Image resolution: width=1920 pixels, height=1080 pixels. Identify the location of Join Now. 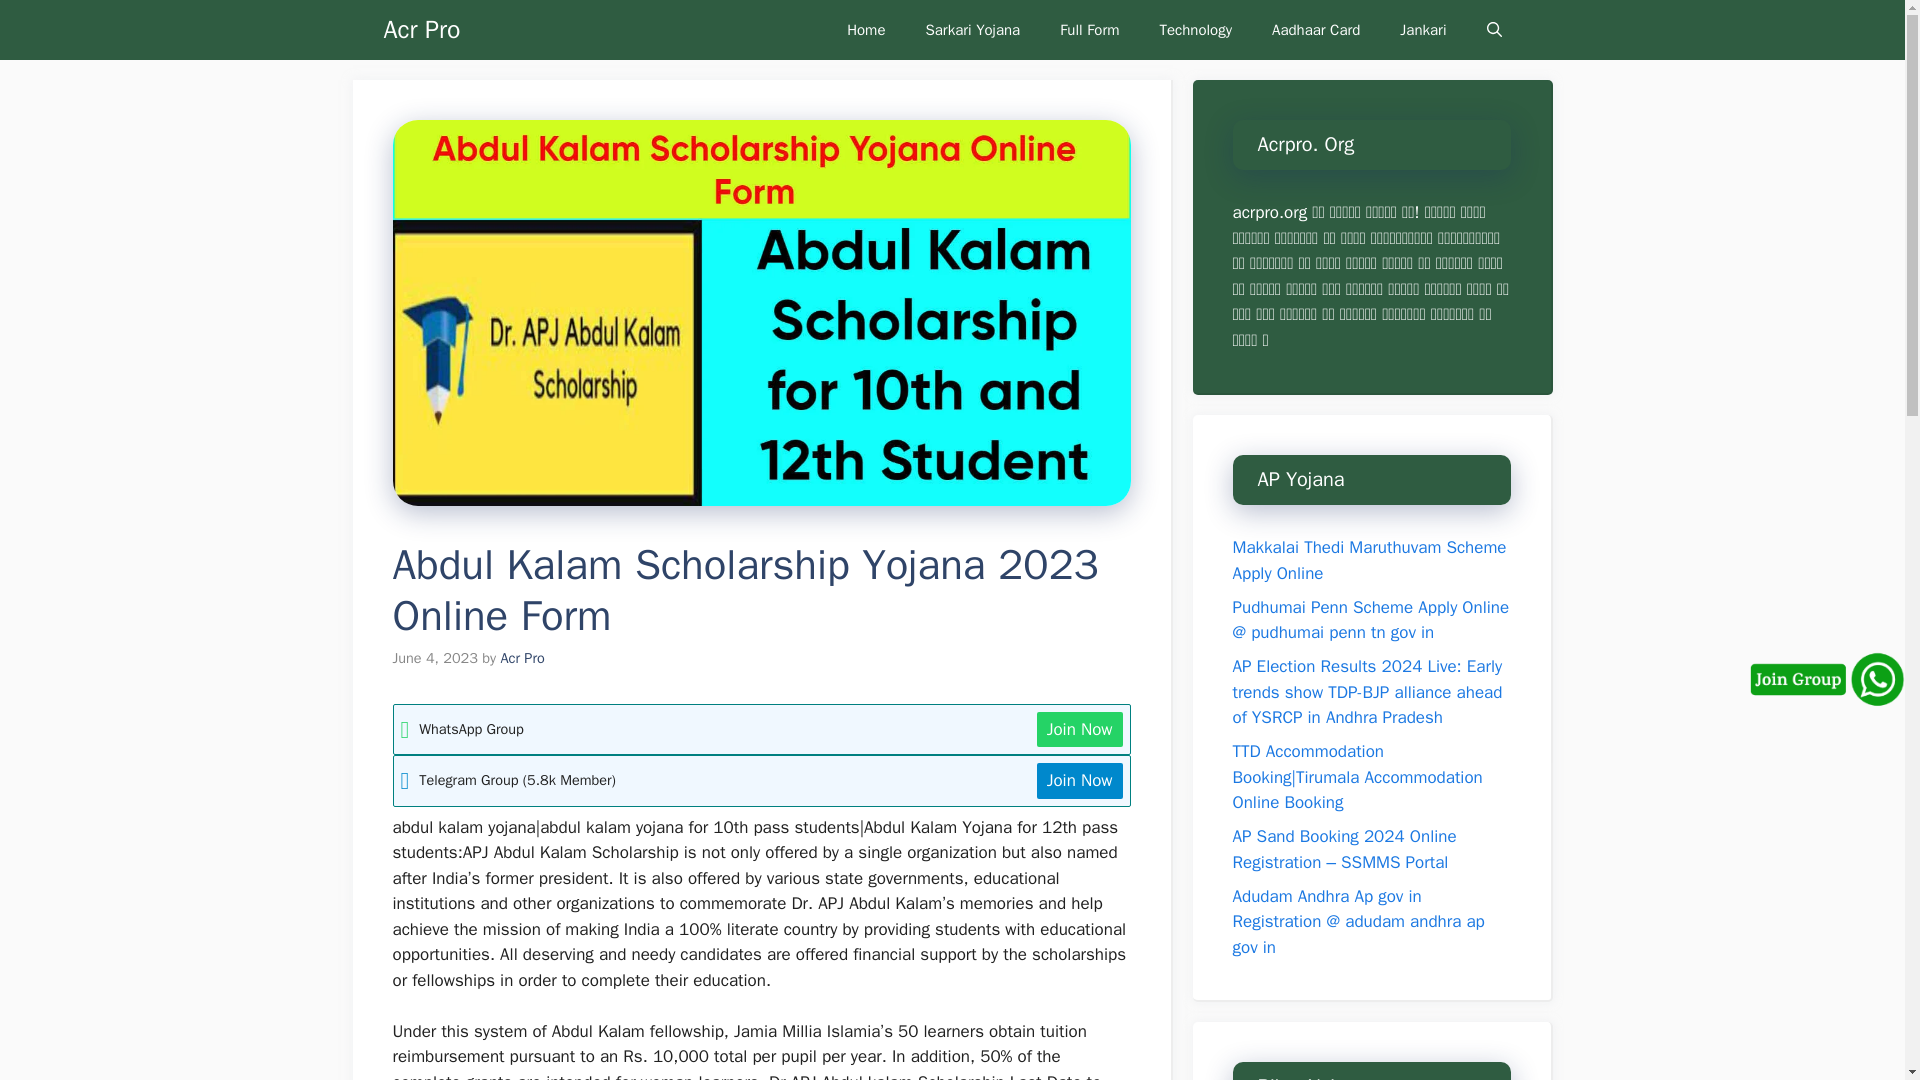
(1080, 780).